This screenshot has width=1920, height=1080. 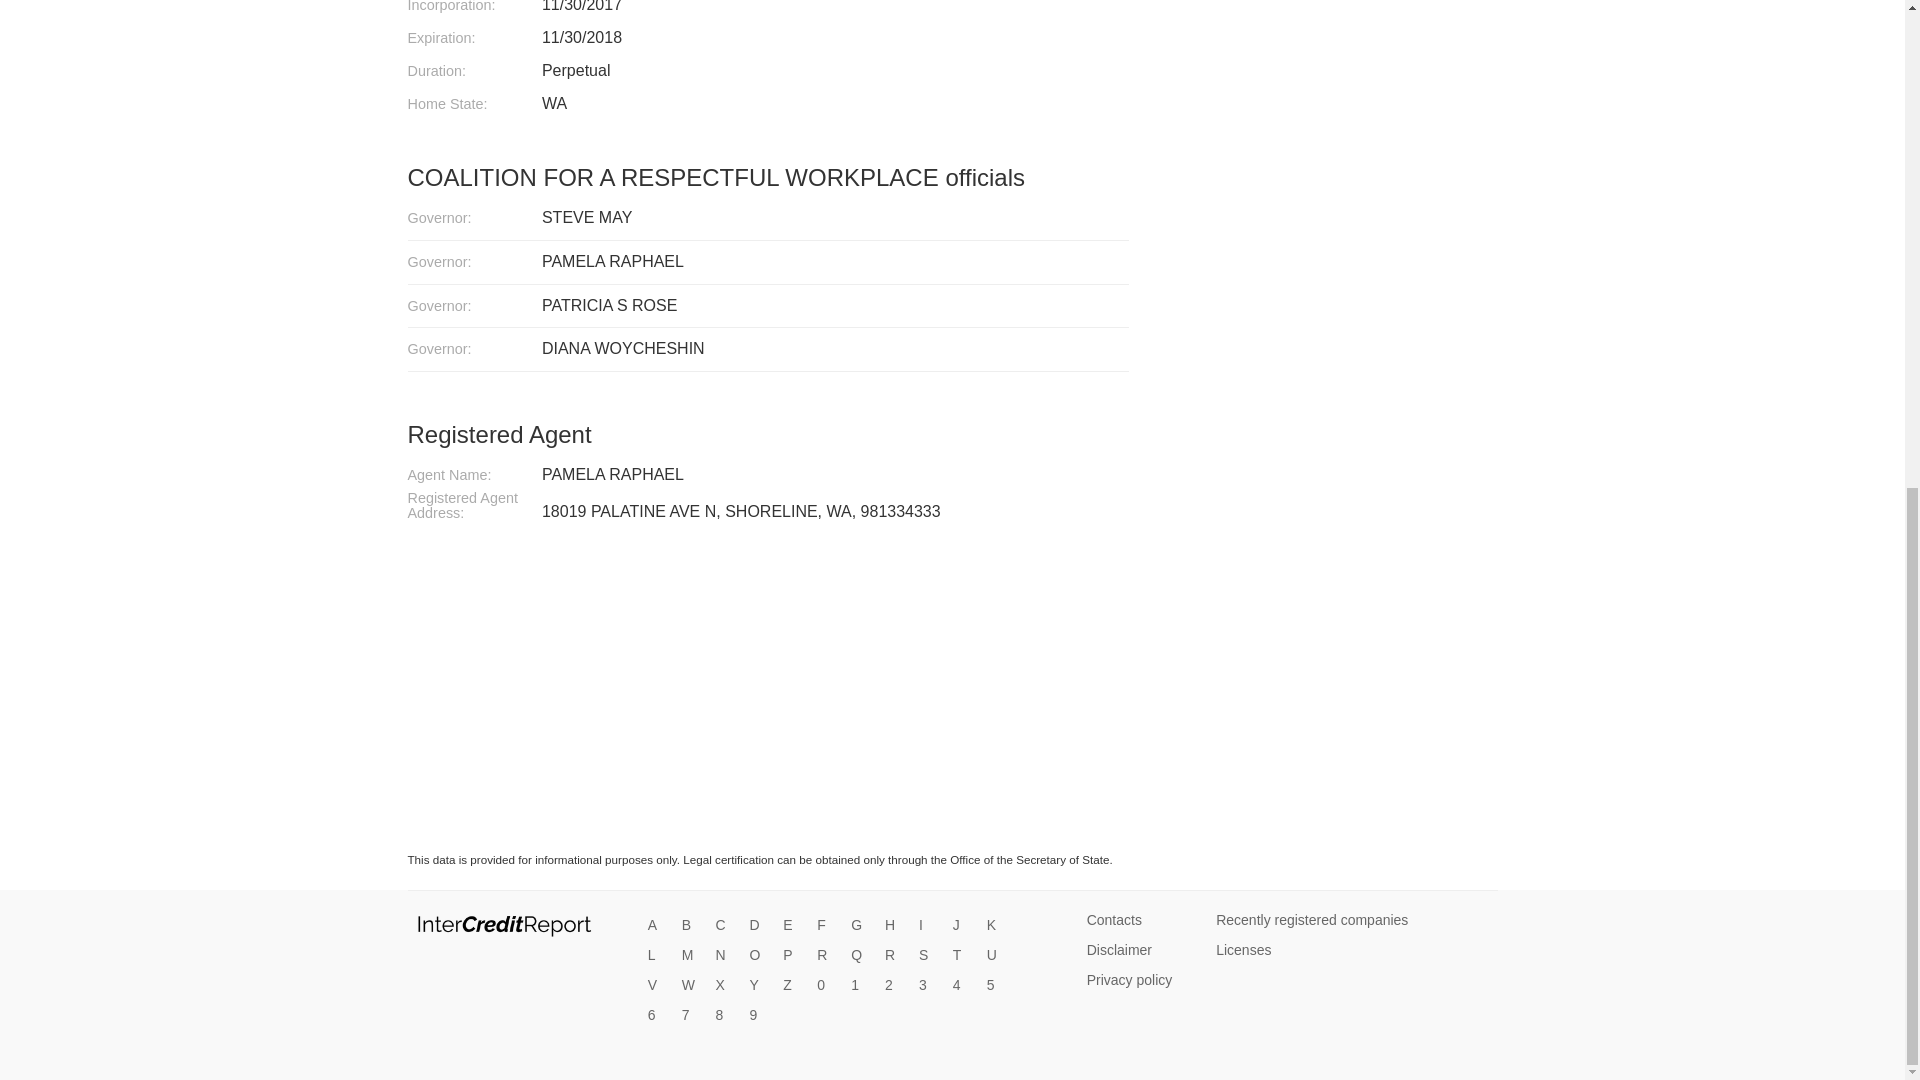 What do you see at coordinates (860, 956) in the screenshot?
I see `Q` at bounding box center [860, 956].